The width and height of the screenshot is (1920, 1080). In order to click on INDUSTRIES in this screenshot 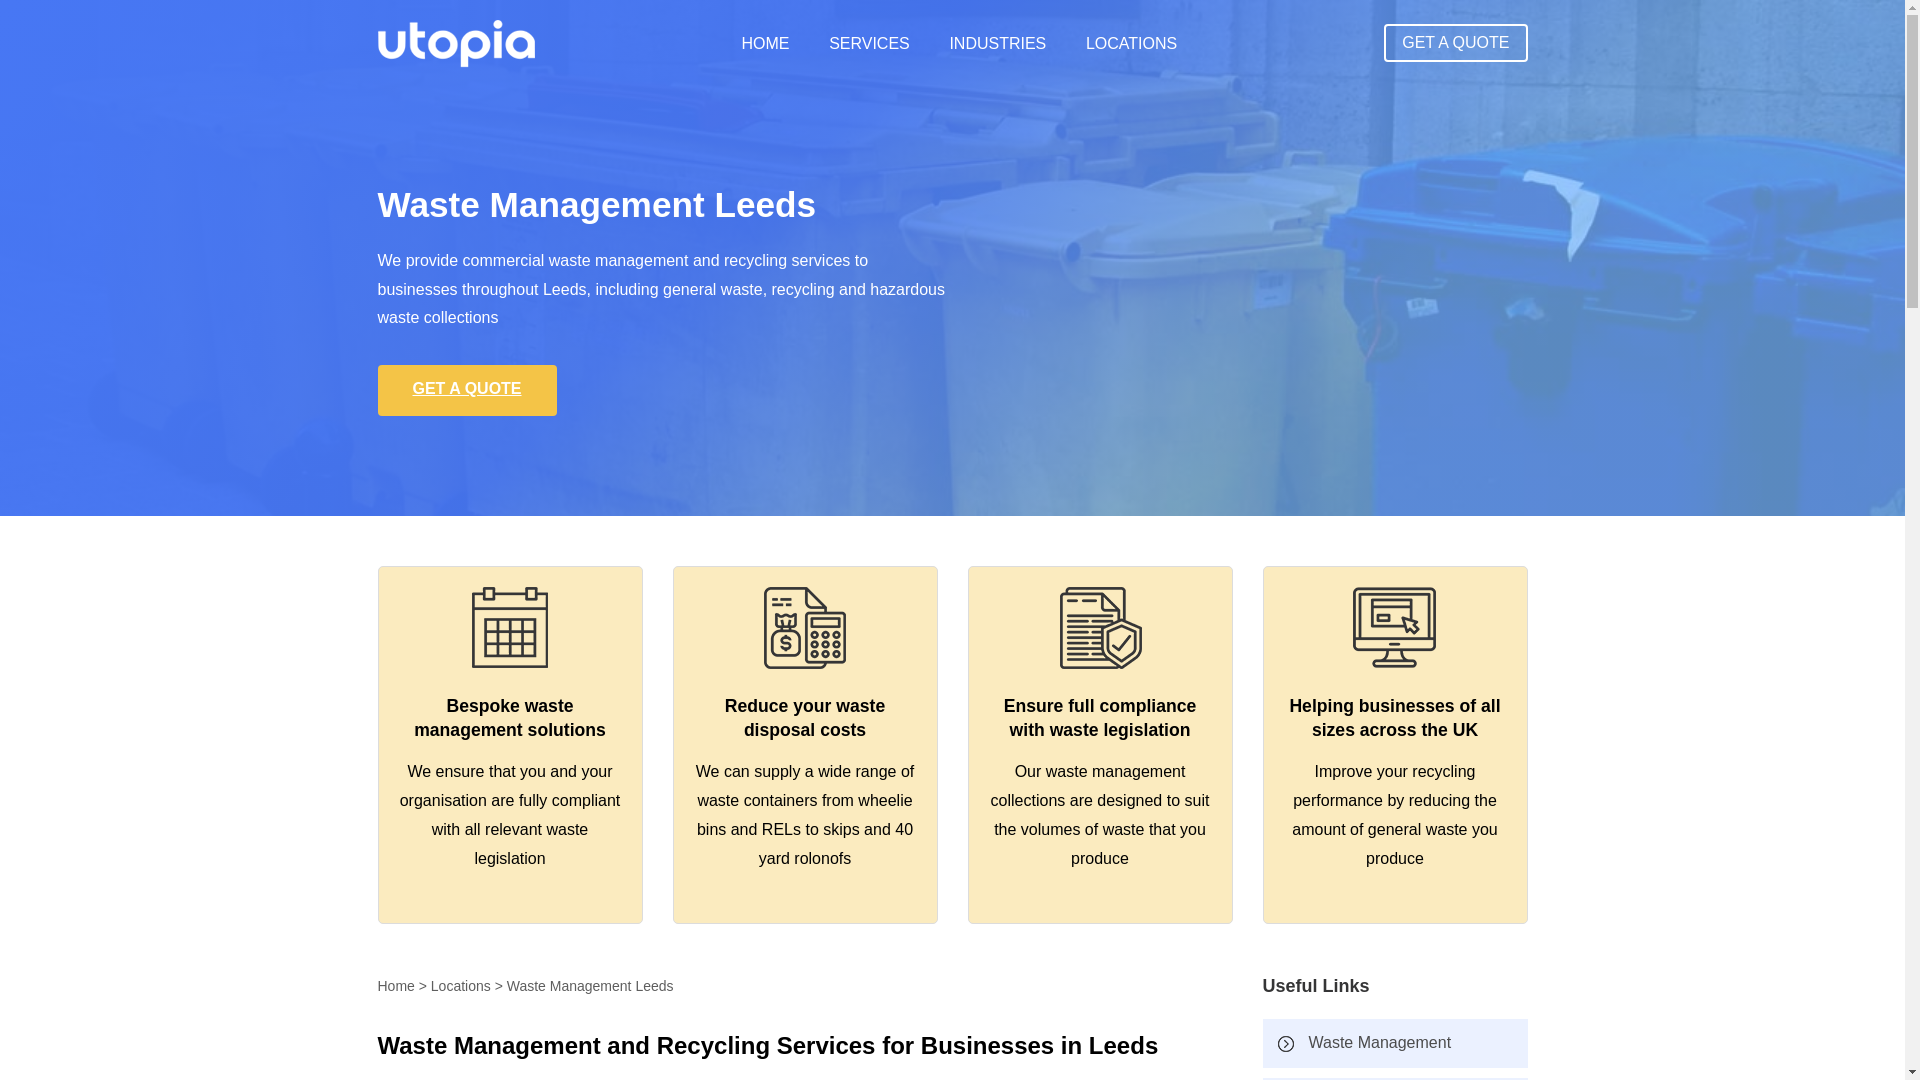, I will do `click(997, 42)`.